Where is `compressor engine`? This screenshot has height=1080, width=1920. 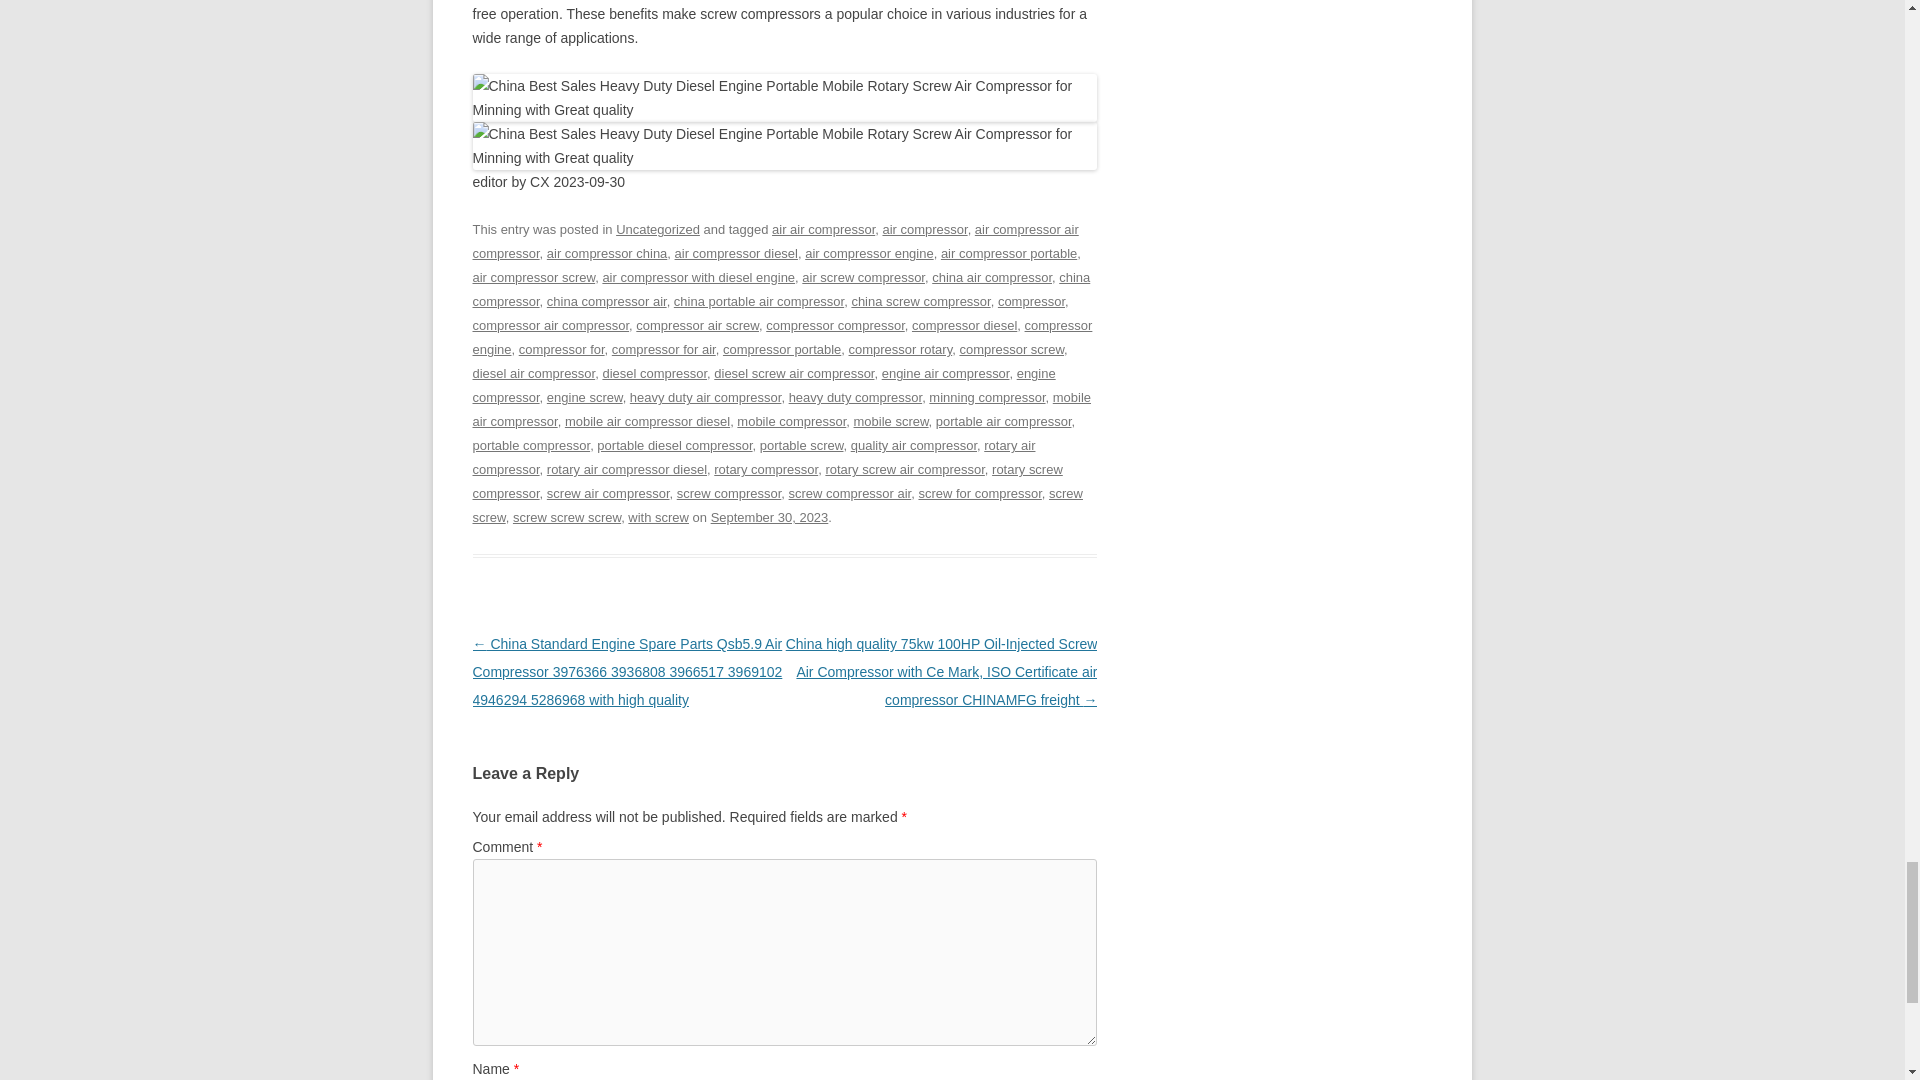
compressor engine is located at coordinates (782, 337).